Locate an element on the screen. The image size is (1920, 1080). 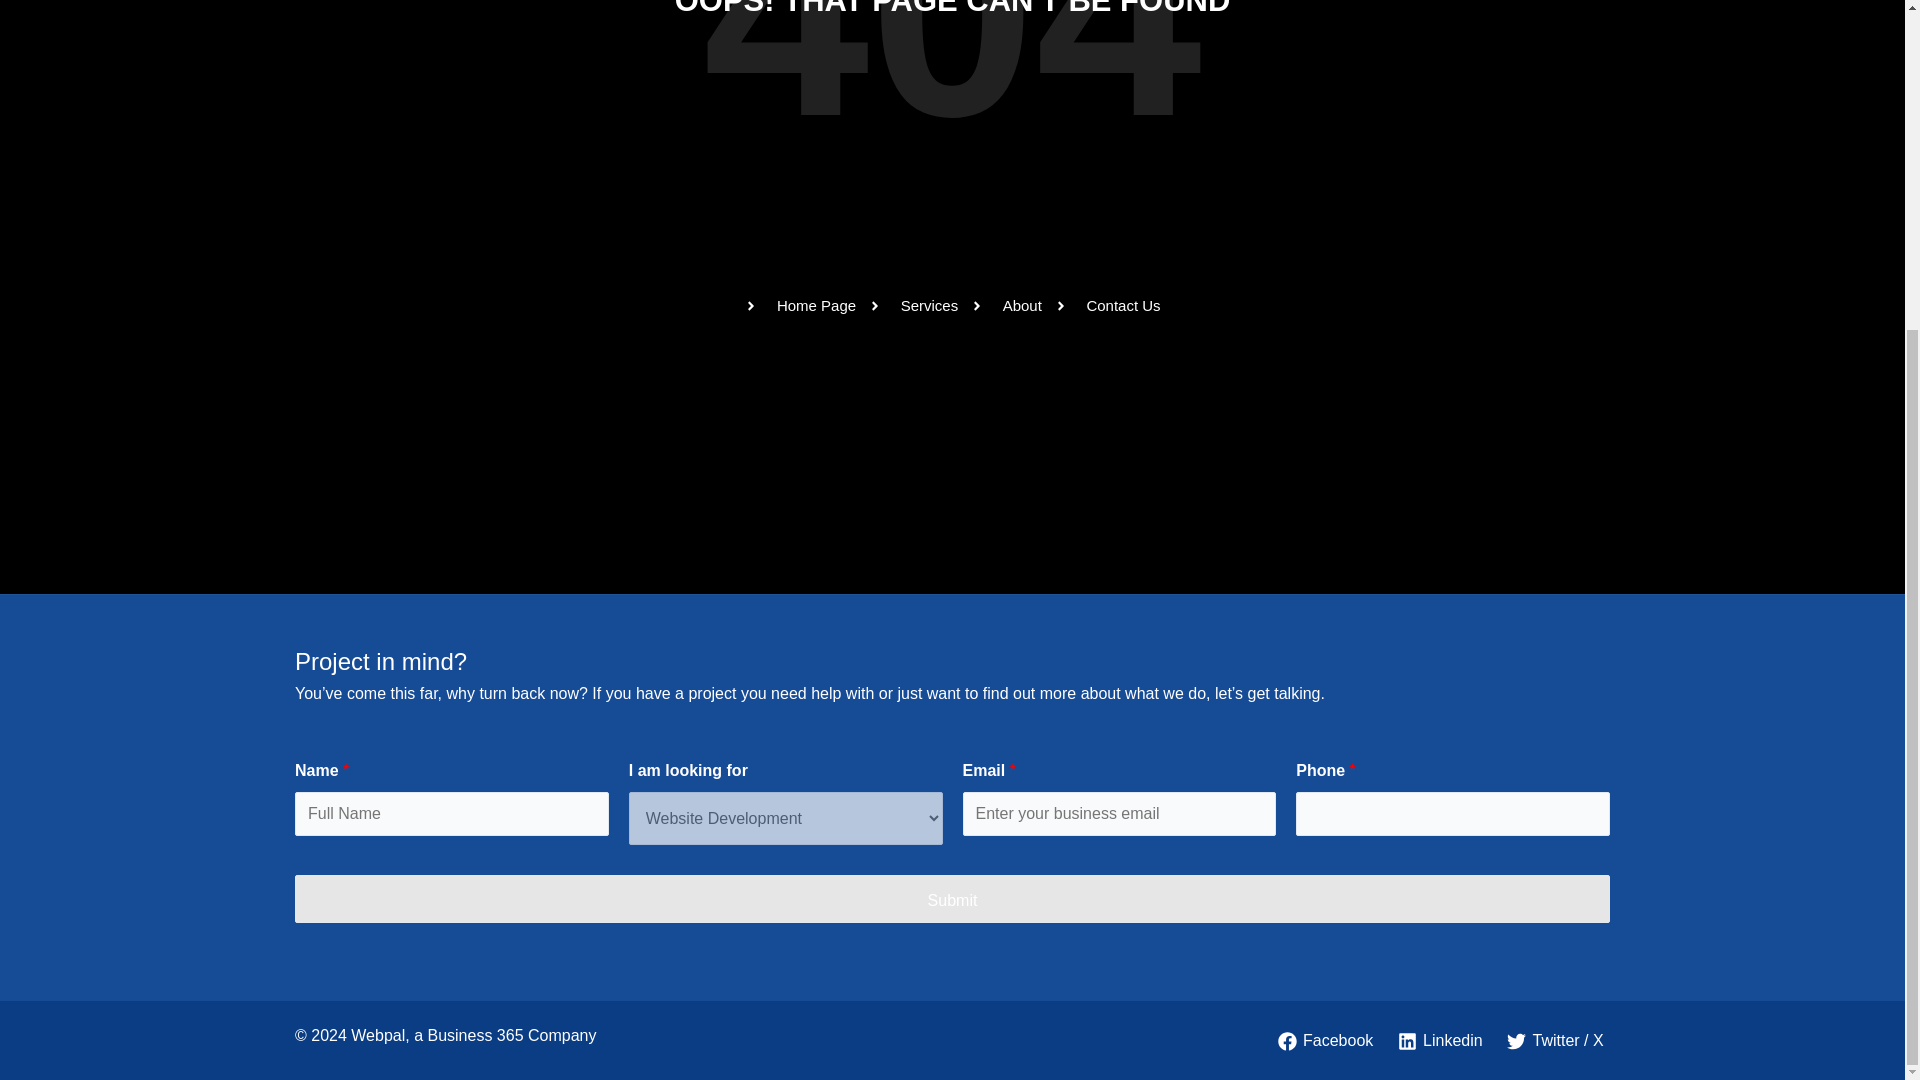
Services is located at coordinates (912, 305).